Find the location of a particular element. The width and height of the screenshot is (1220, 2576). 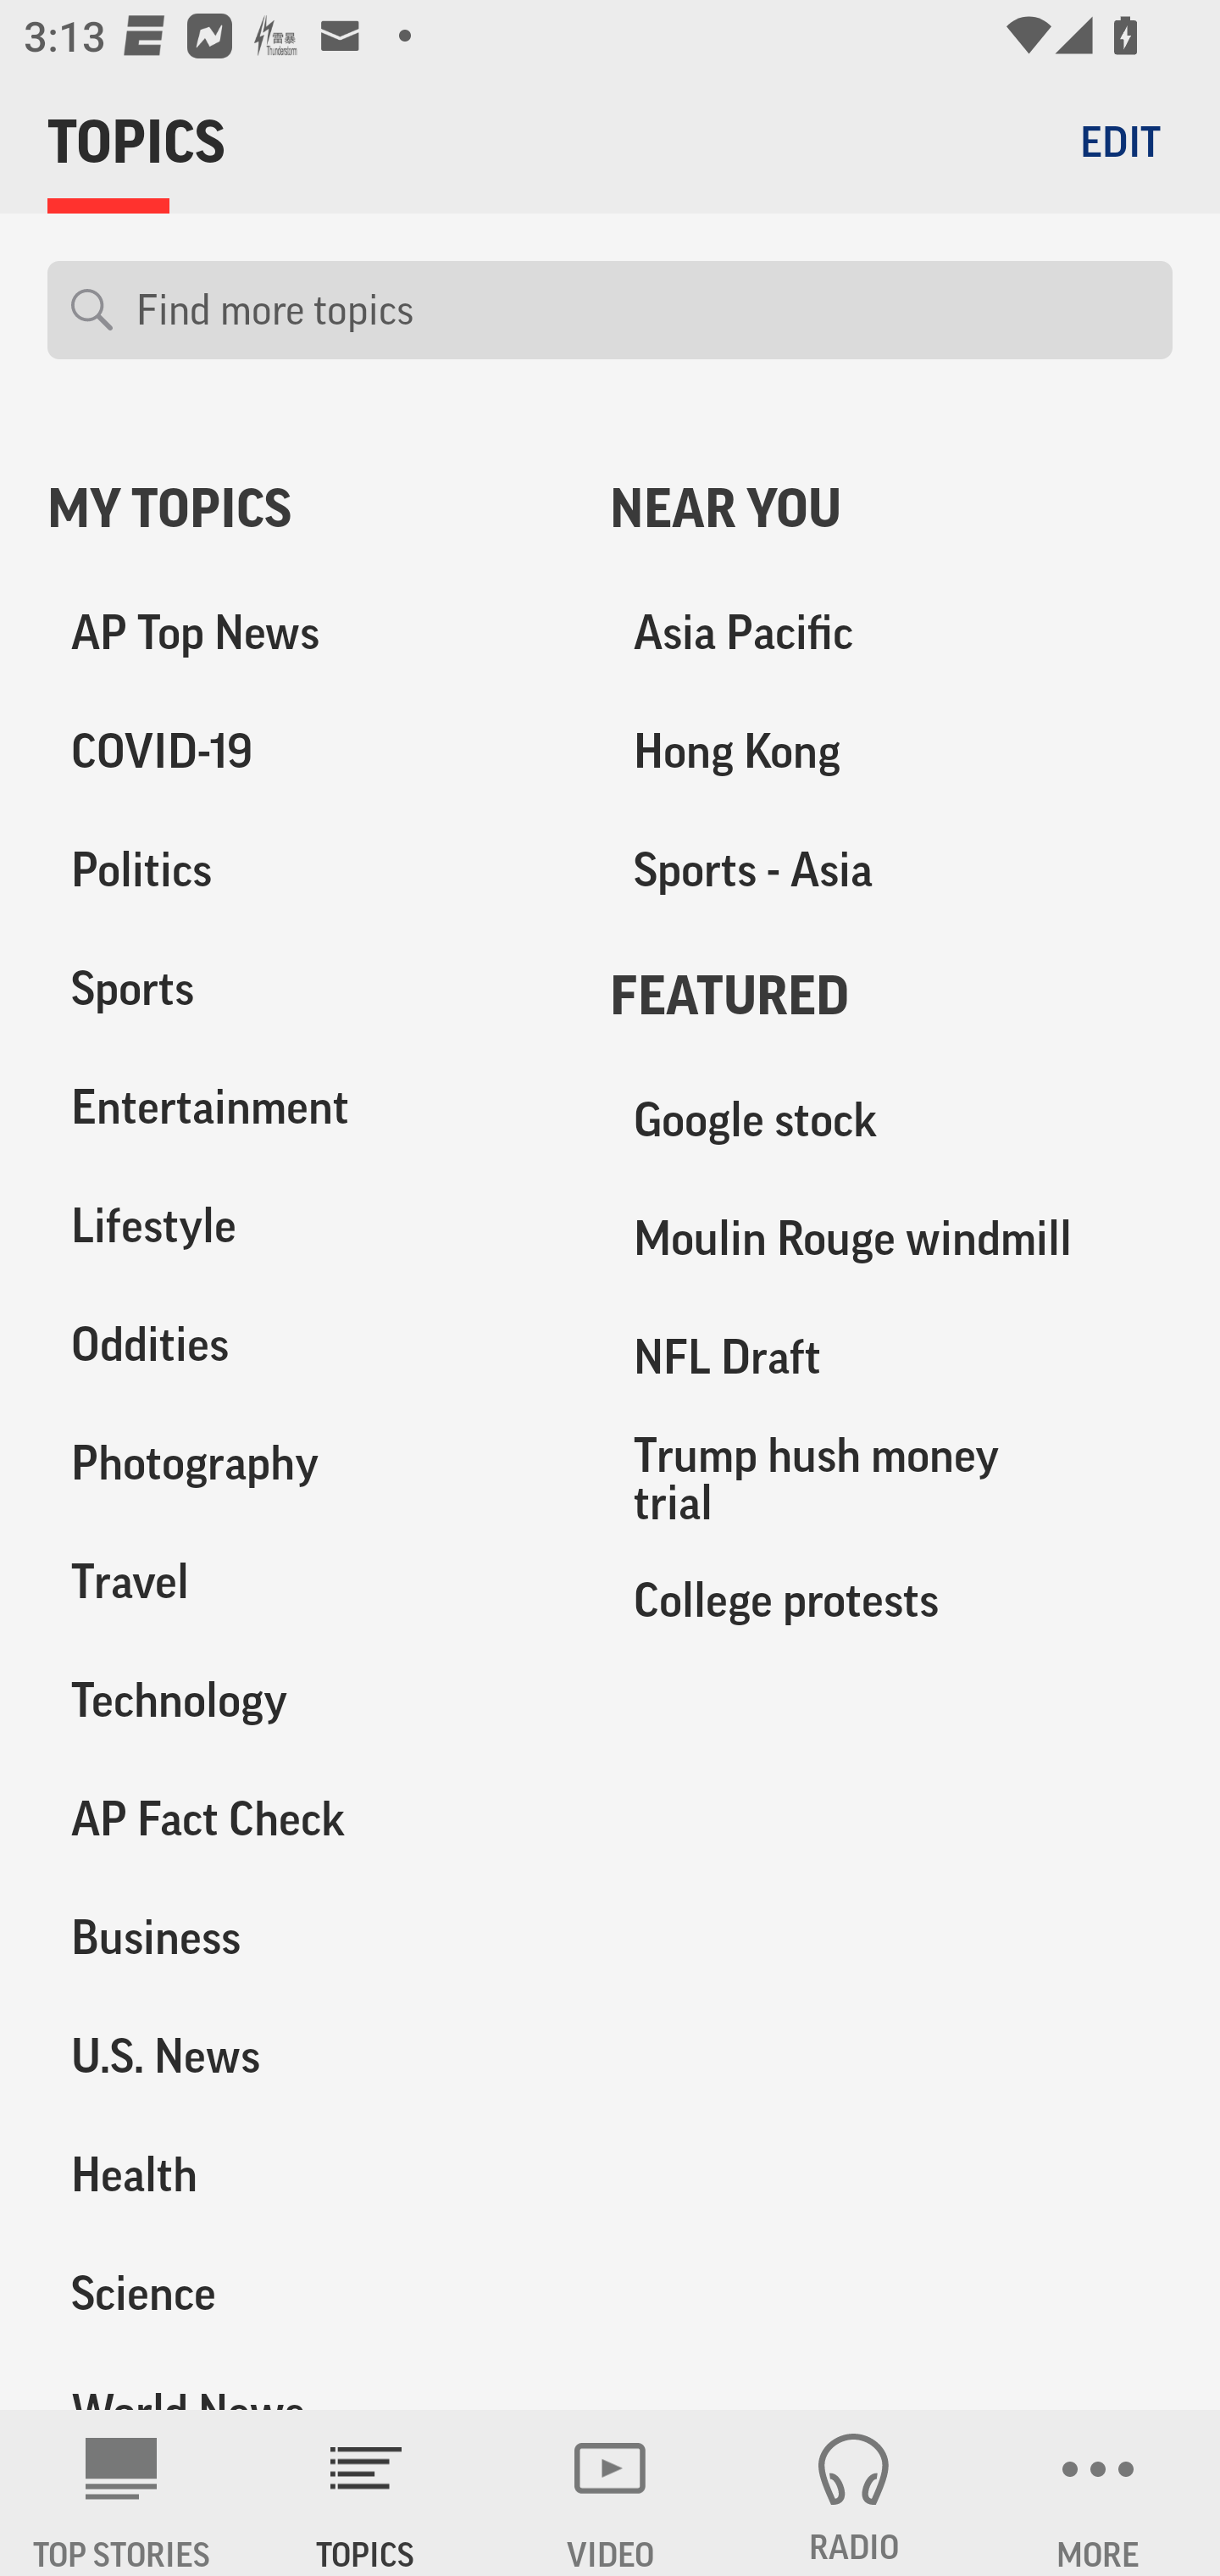

NFL Draft is located at coordinates (891, 1357).